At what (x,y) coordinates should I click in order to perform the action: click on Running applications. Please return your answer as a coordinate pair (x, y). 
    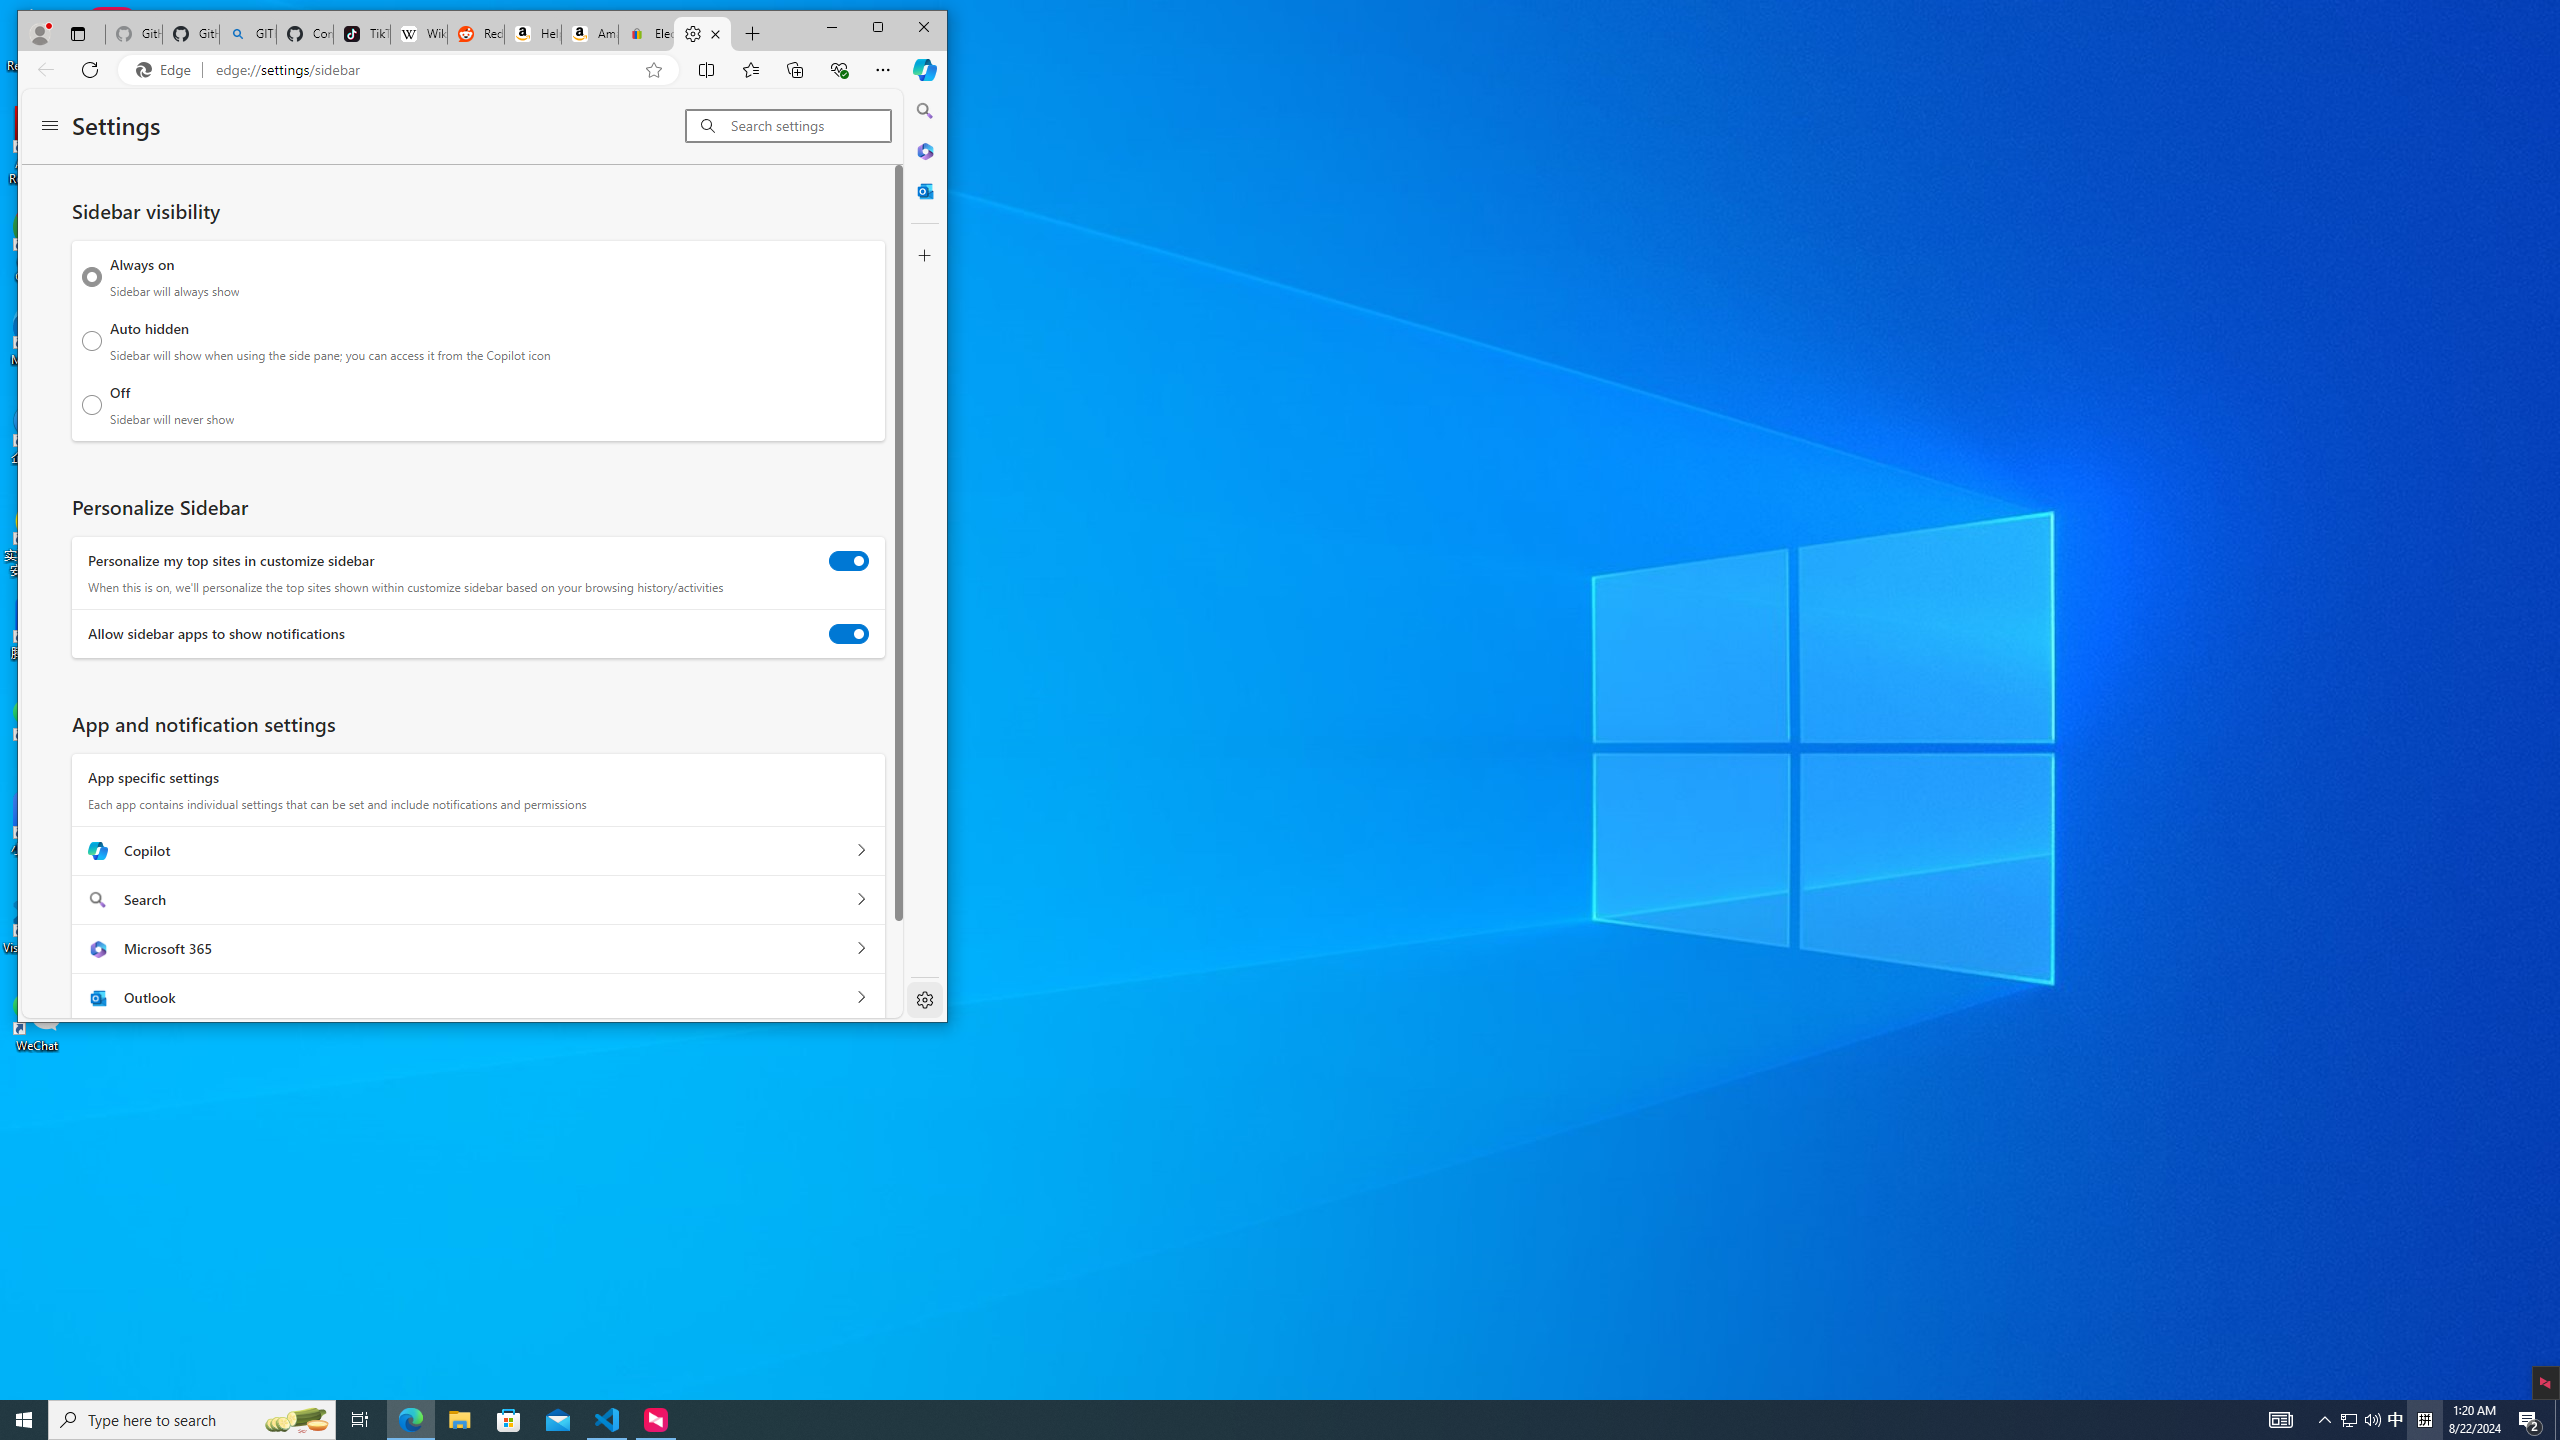
    Looking at the image, I should click on (1244, 1420).